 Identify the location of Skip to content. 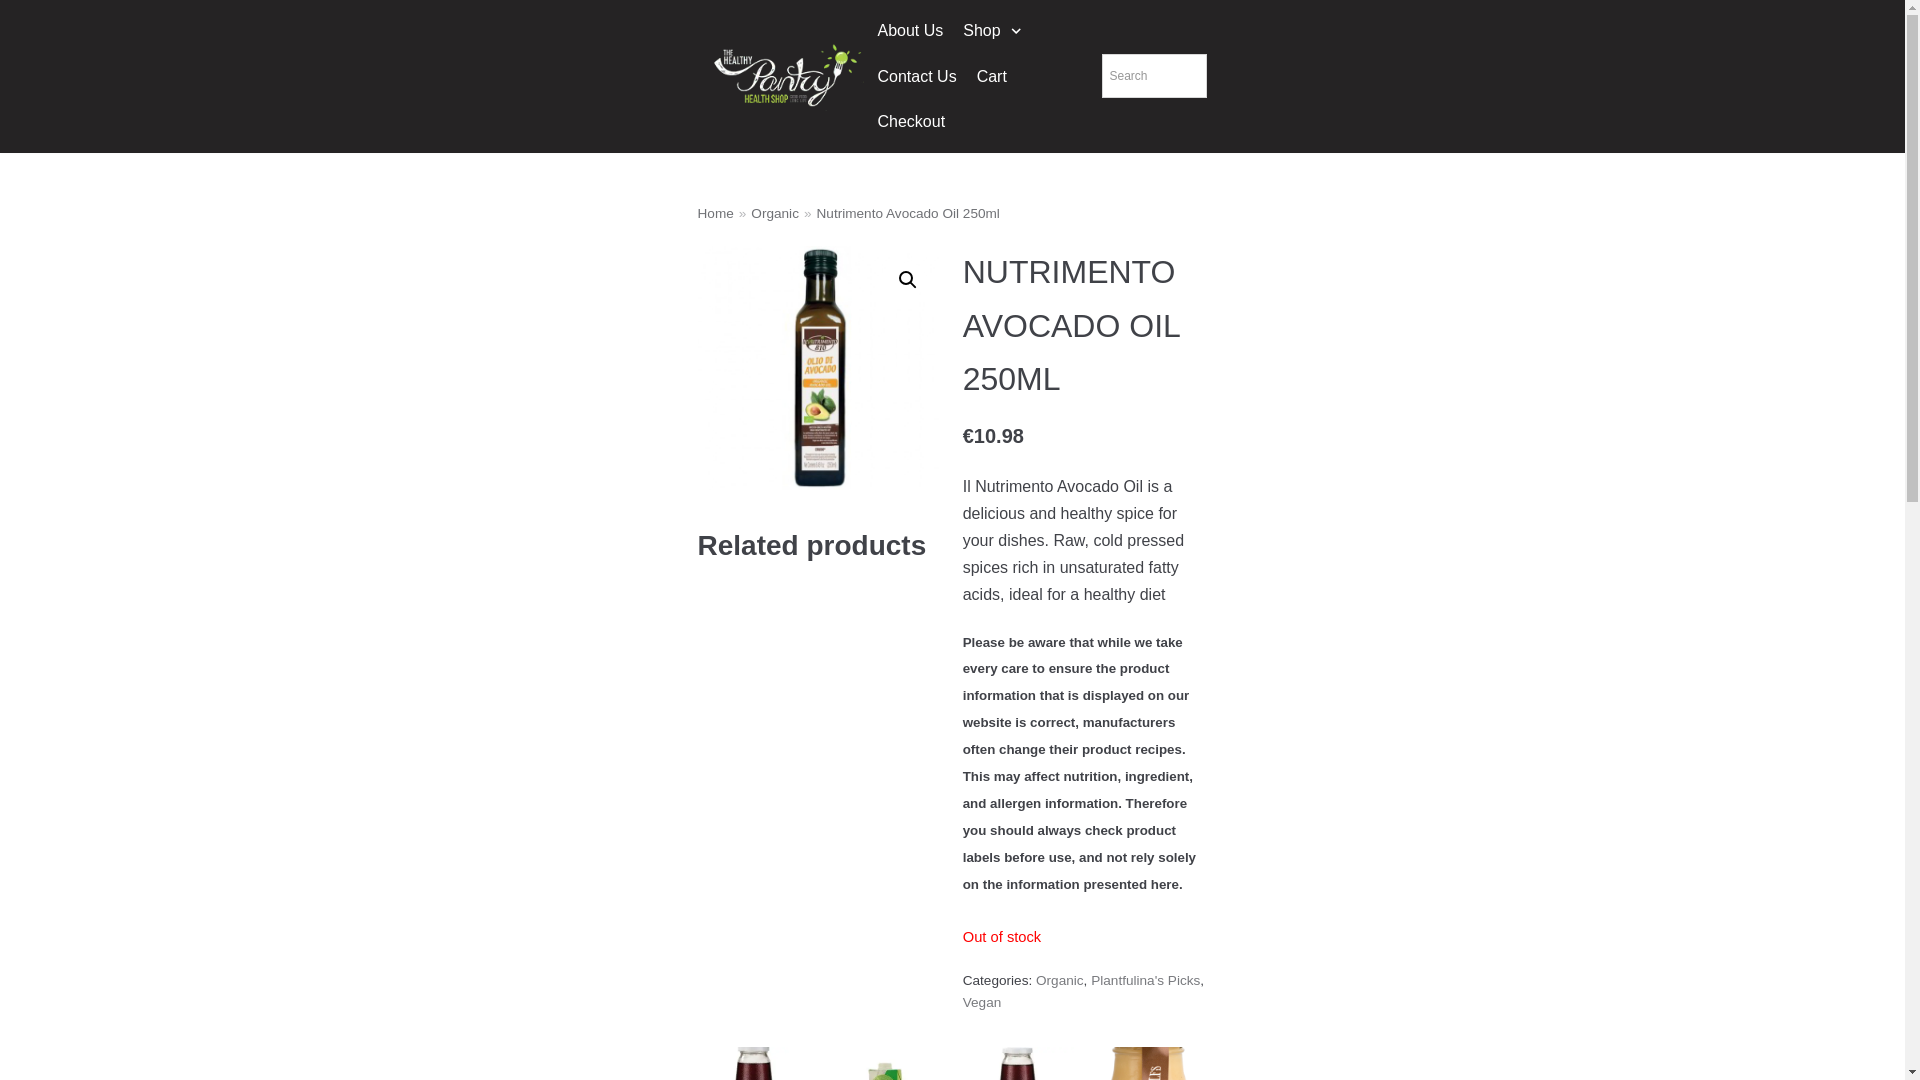
(20, 42).